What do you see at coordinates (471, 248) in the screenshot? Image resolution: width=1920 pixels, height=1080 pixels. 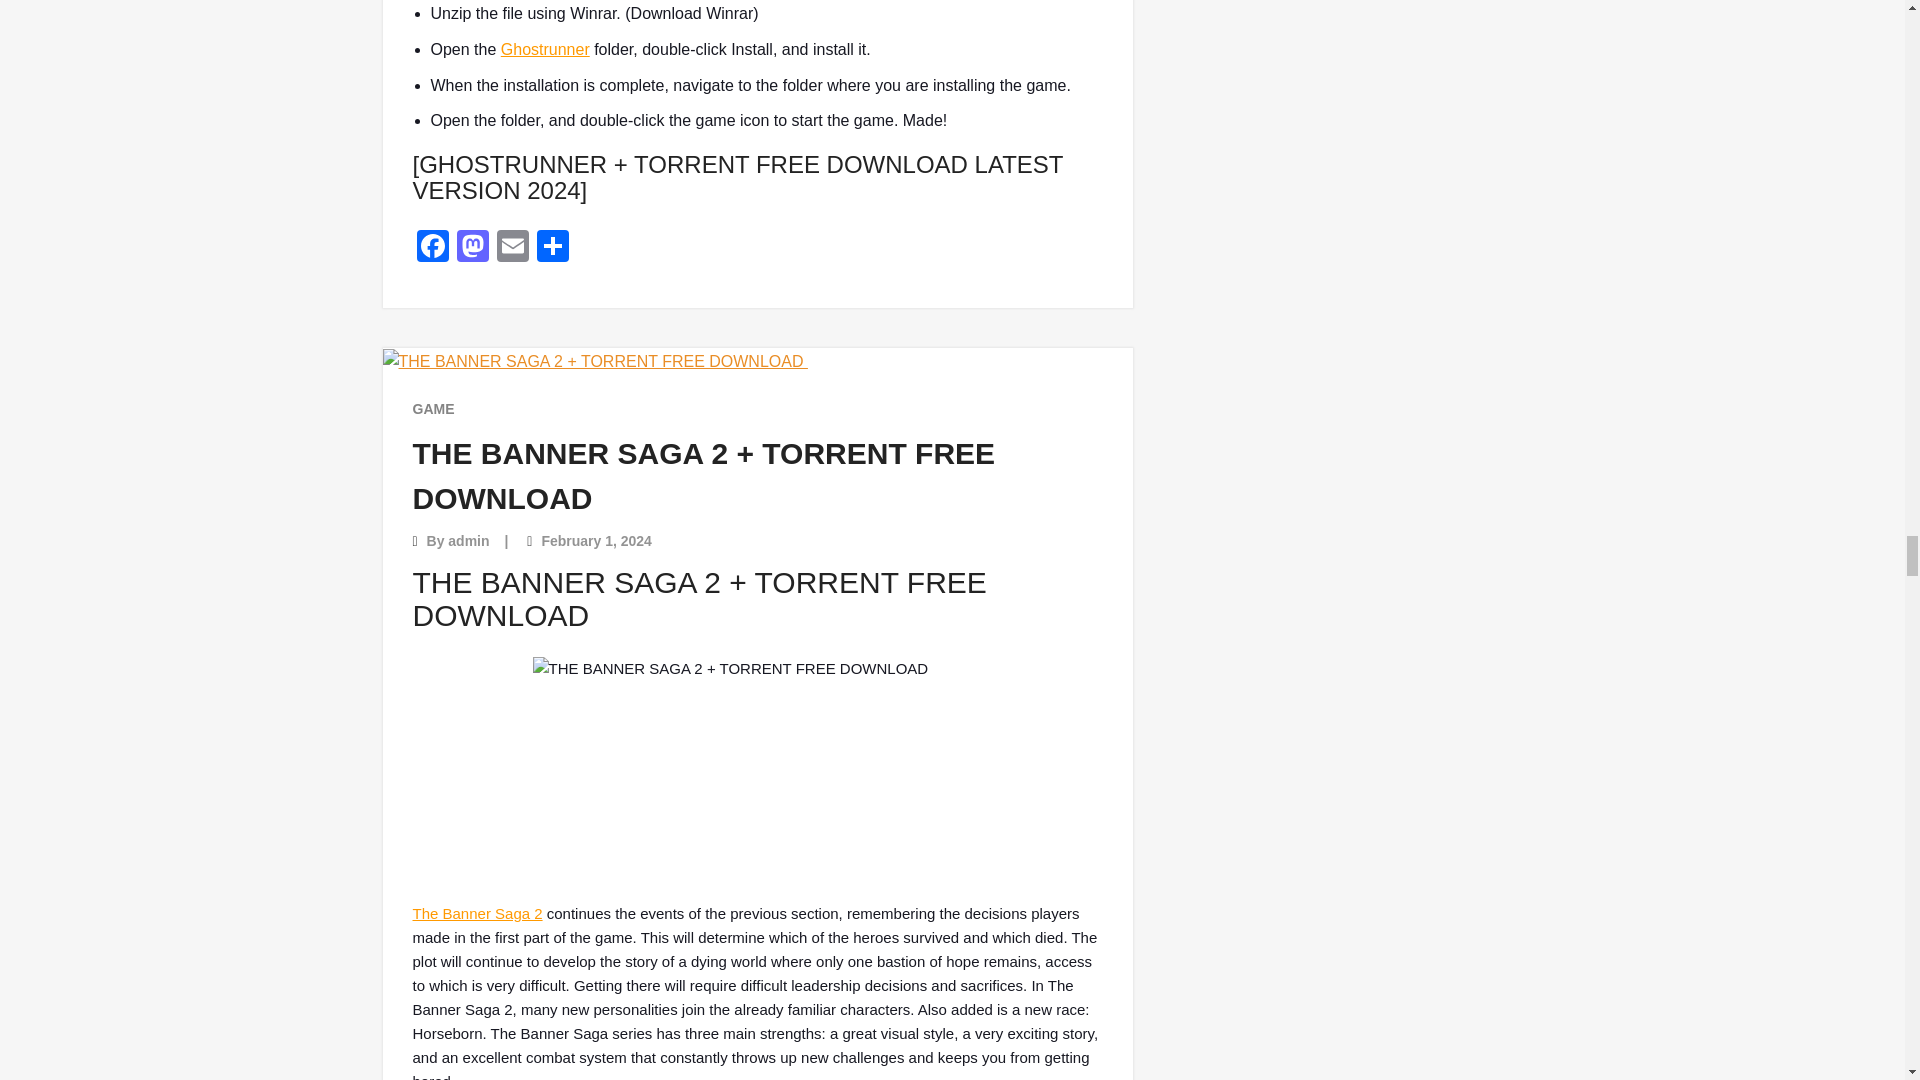 I see `Mastodon` at bounding box center [471, 248].